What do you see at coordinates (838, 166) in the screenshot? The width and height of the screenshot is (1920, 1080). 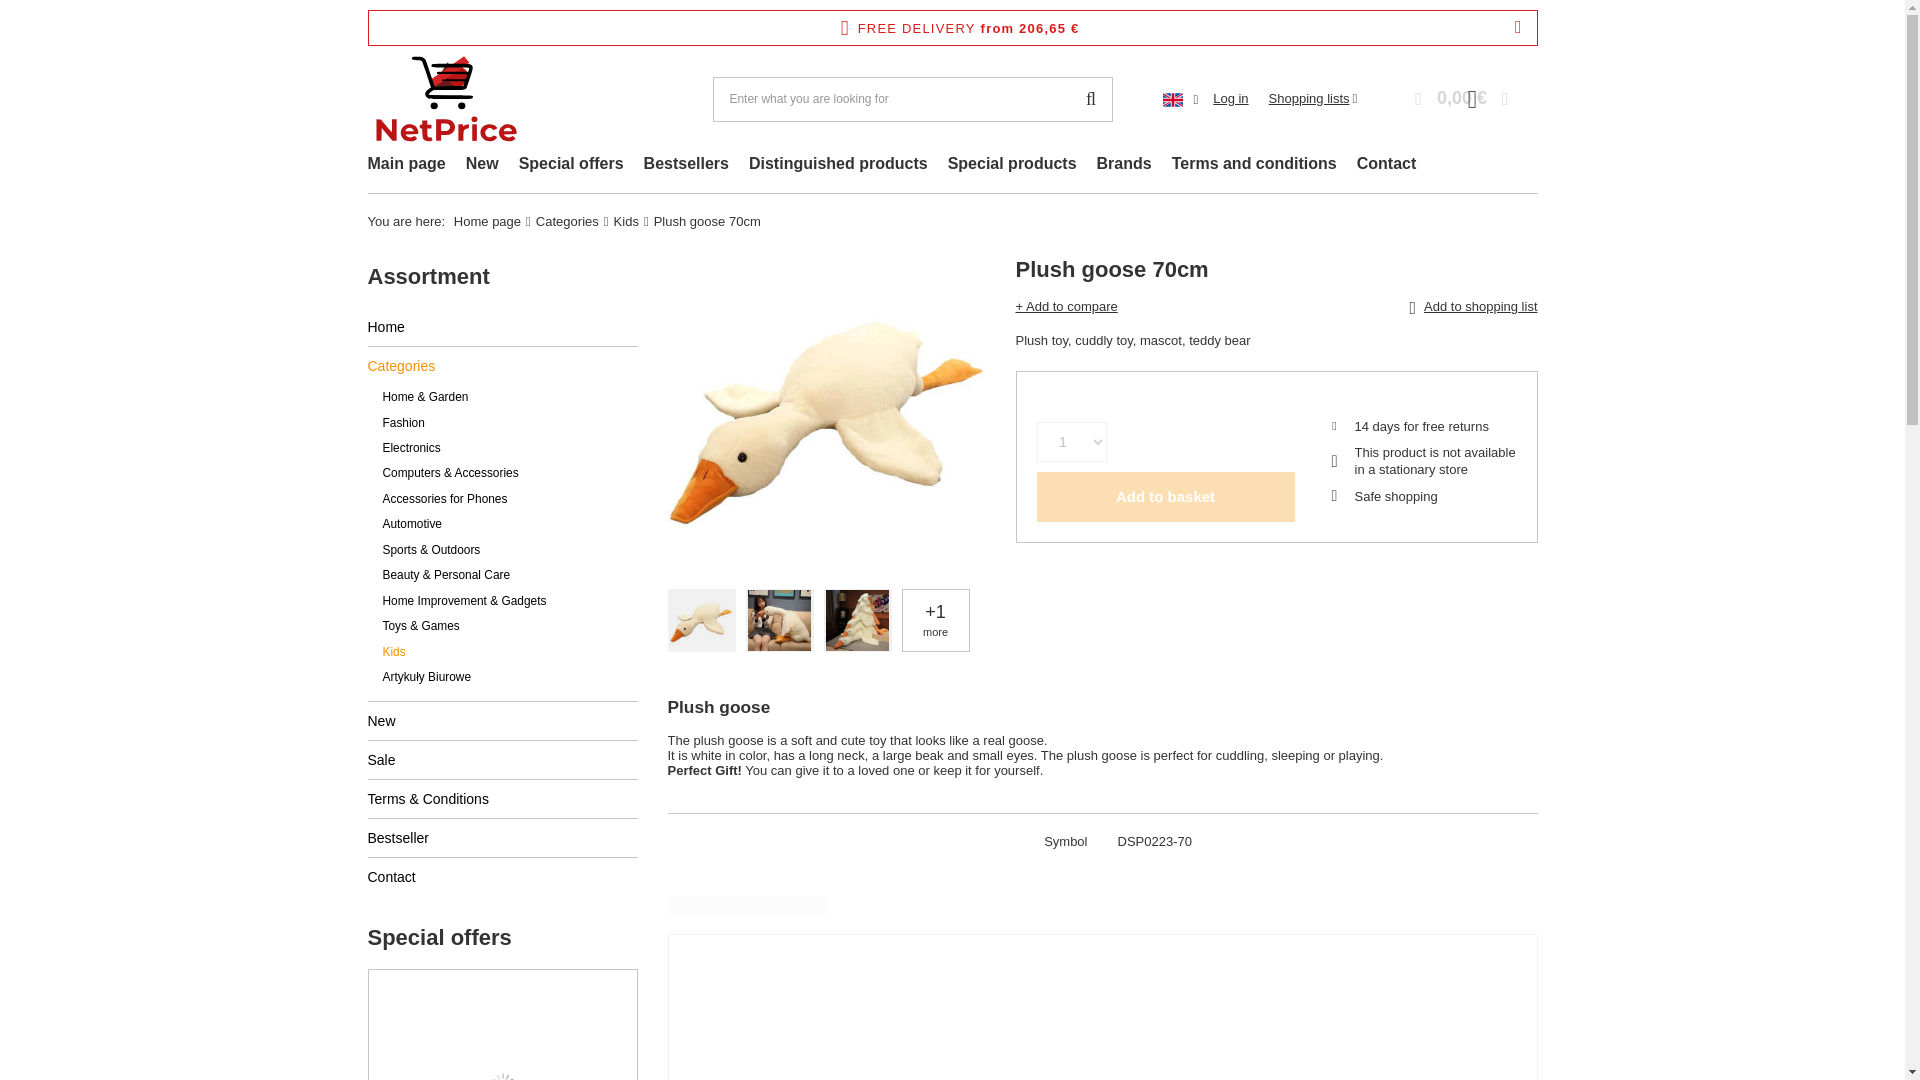 I see `Distinguished products` at bounding box center [838, 166].